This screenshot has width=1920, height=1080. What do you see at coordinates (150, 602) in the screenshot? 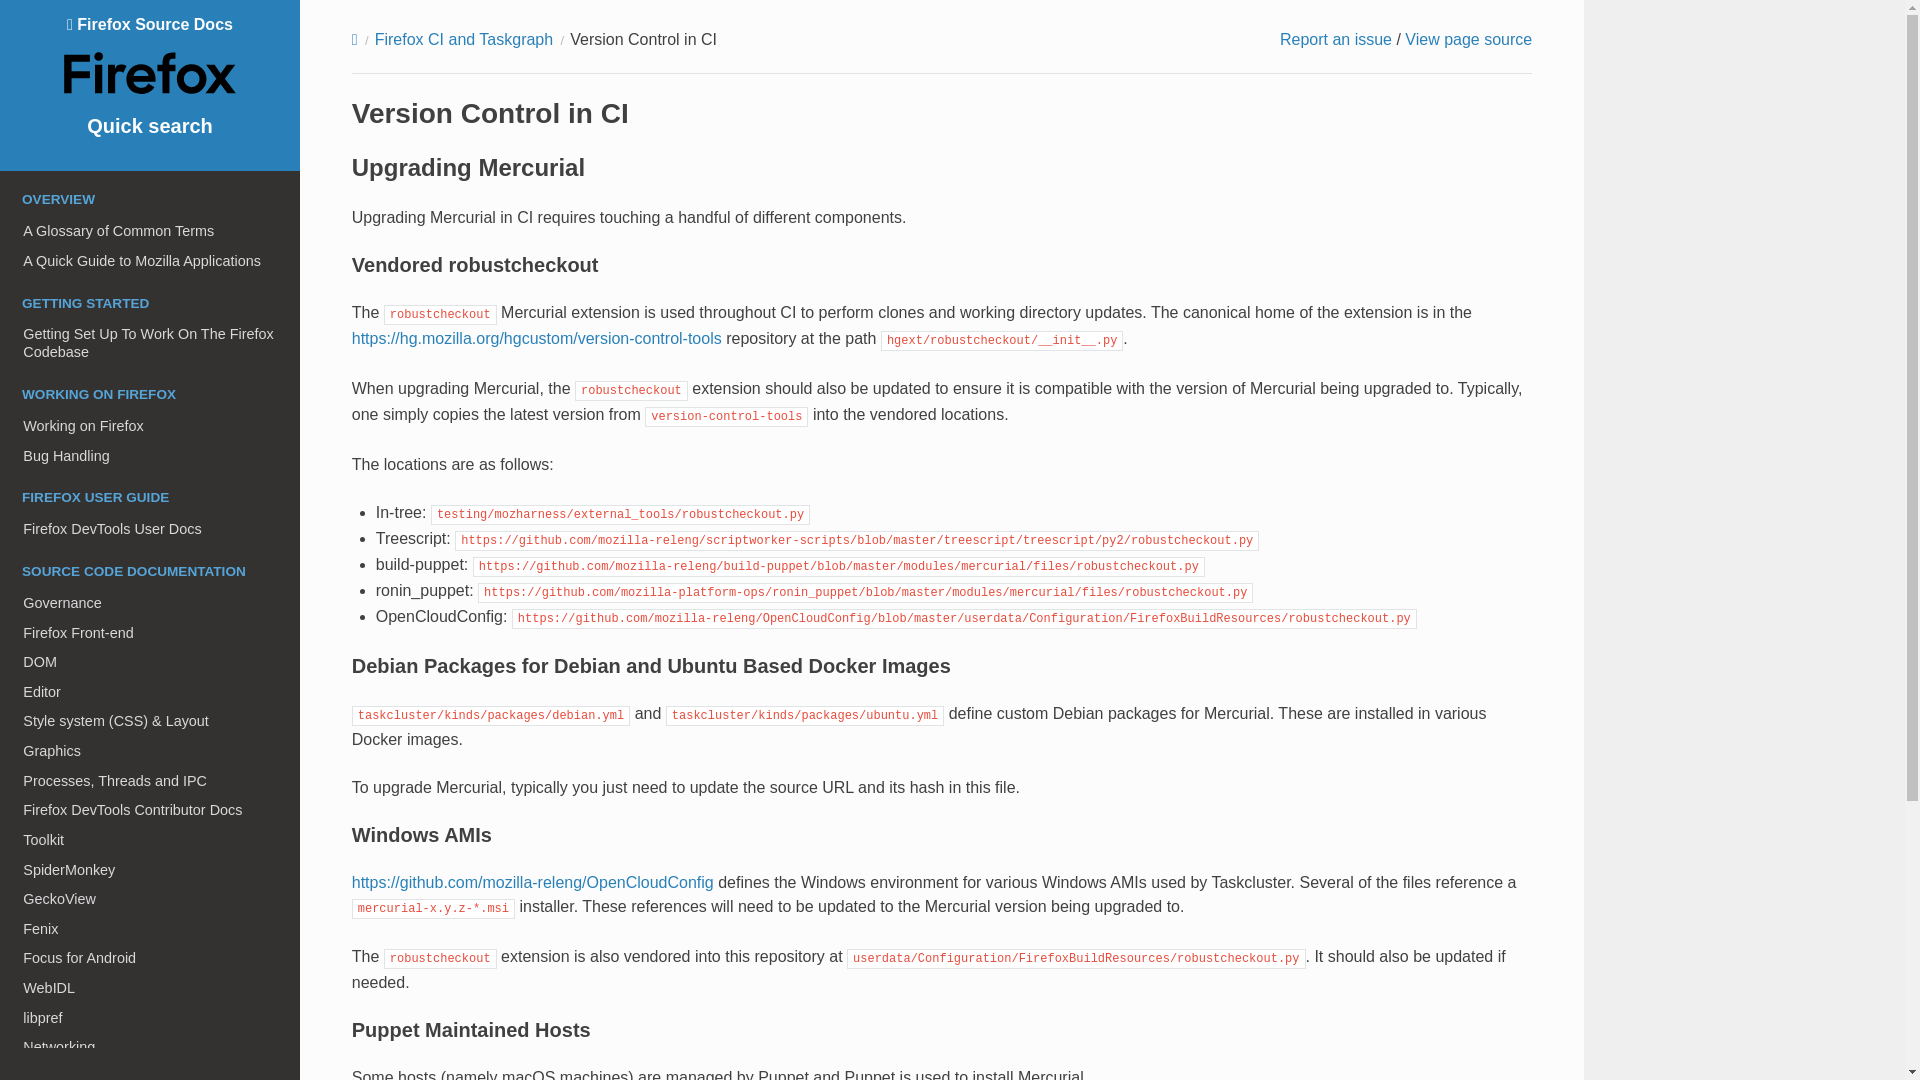
I see `Governance` at bounding box center [150, 602].